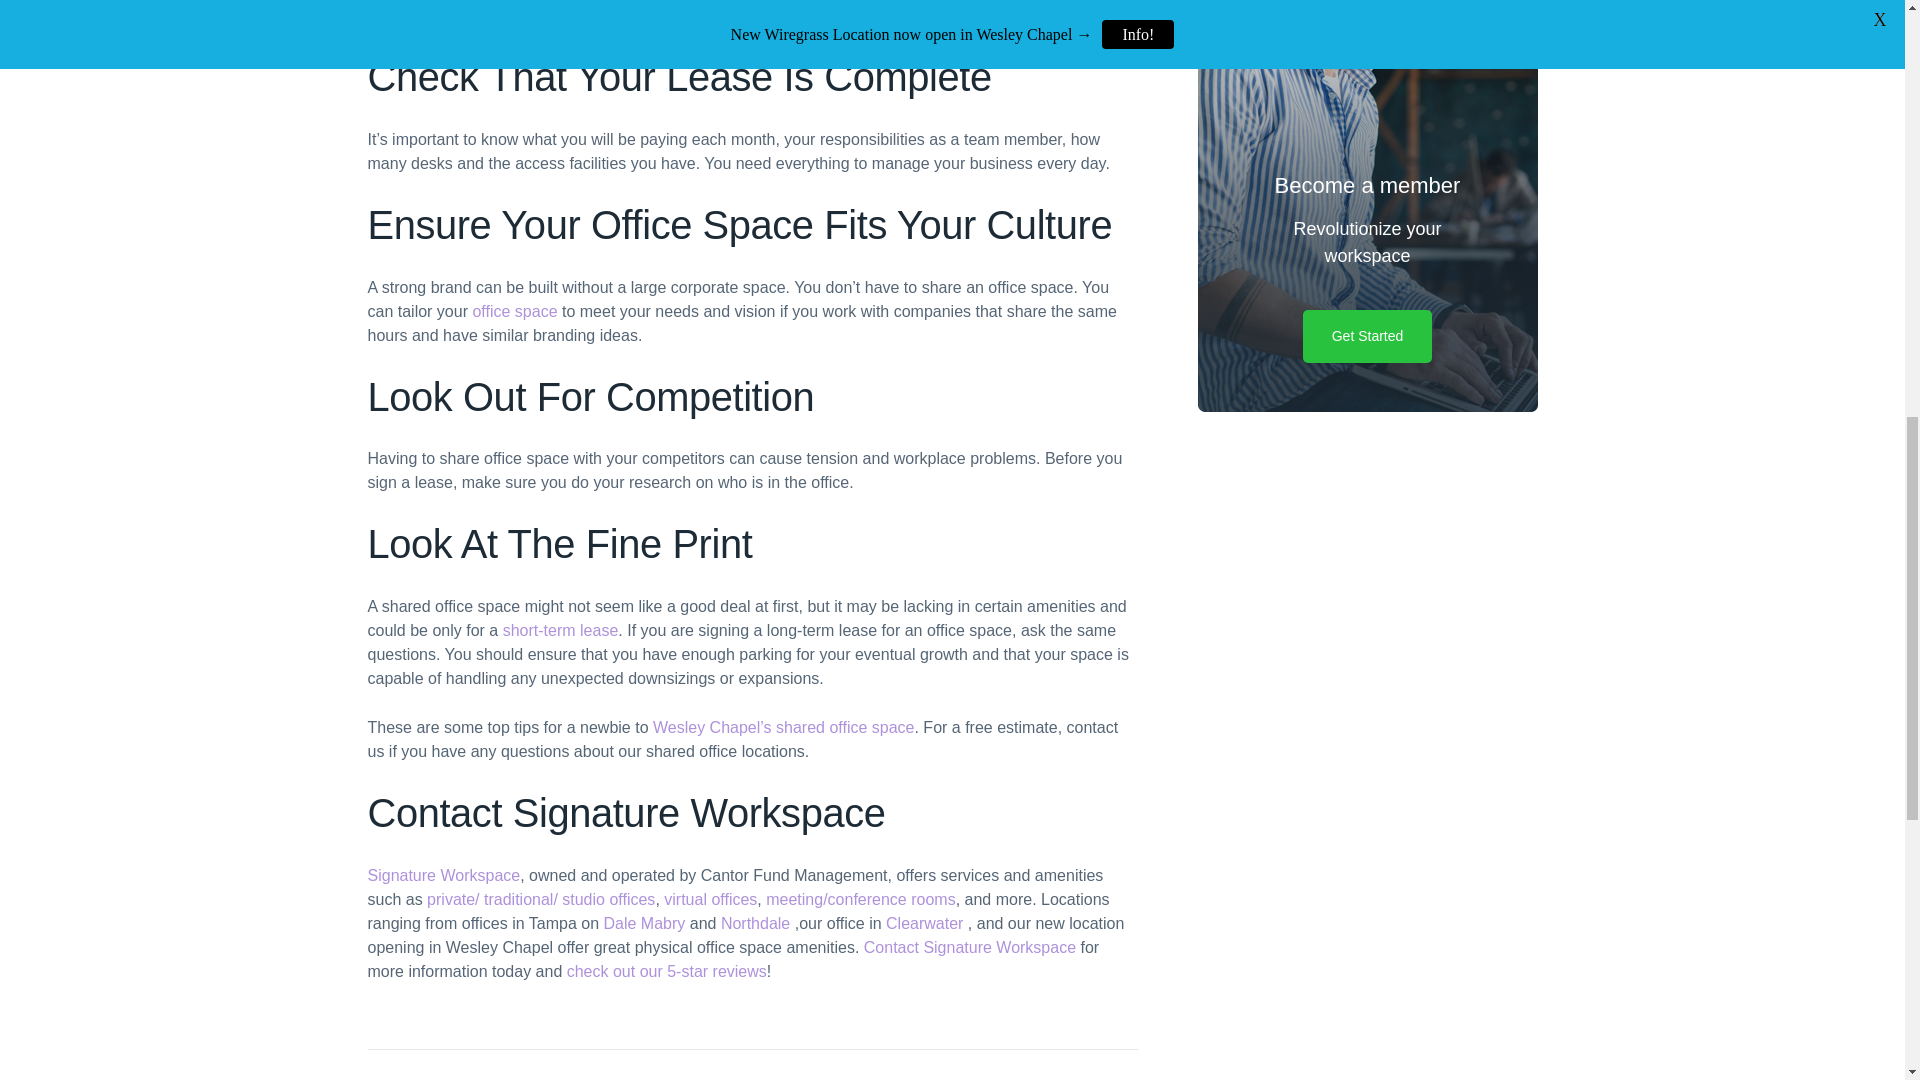 This screenshot has width=1920, height=1080. I want to click on virtual offices, so click(710, 900).